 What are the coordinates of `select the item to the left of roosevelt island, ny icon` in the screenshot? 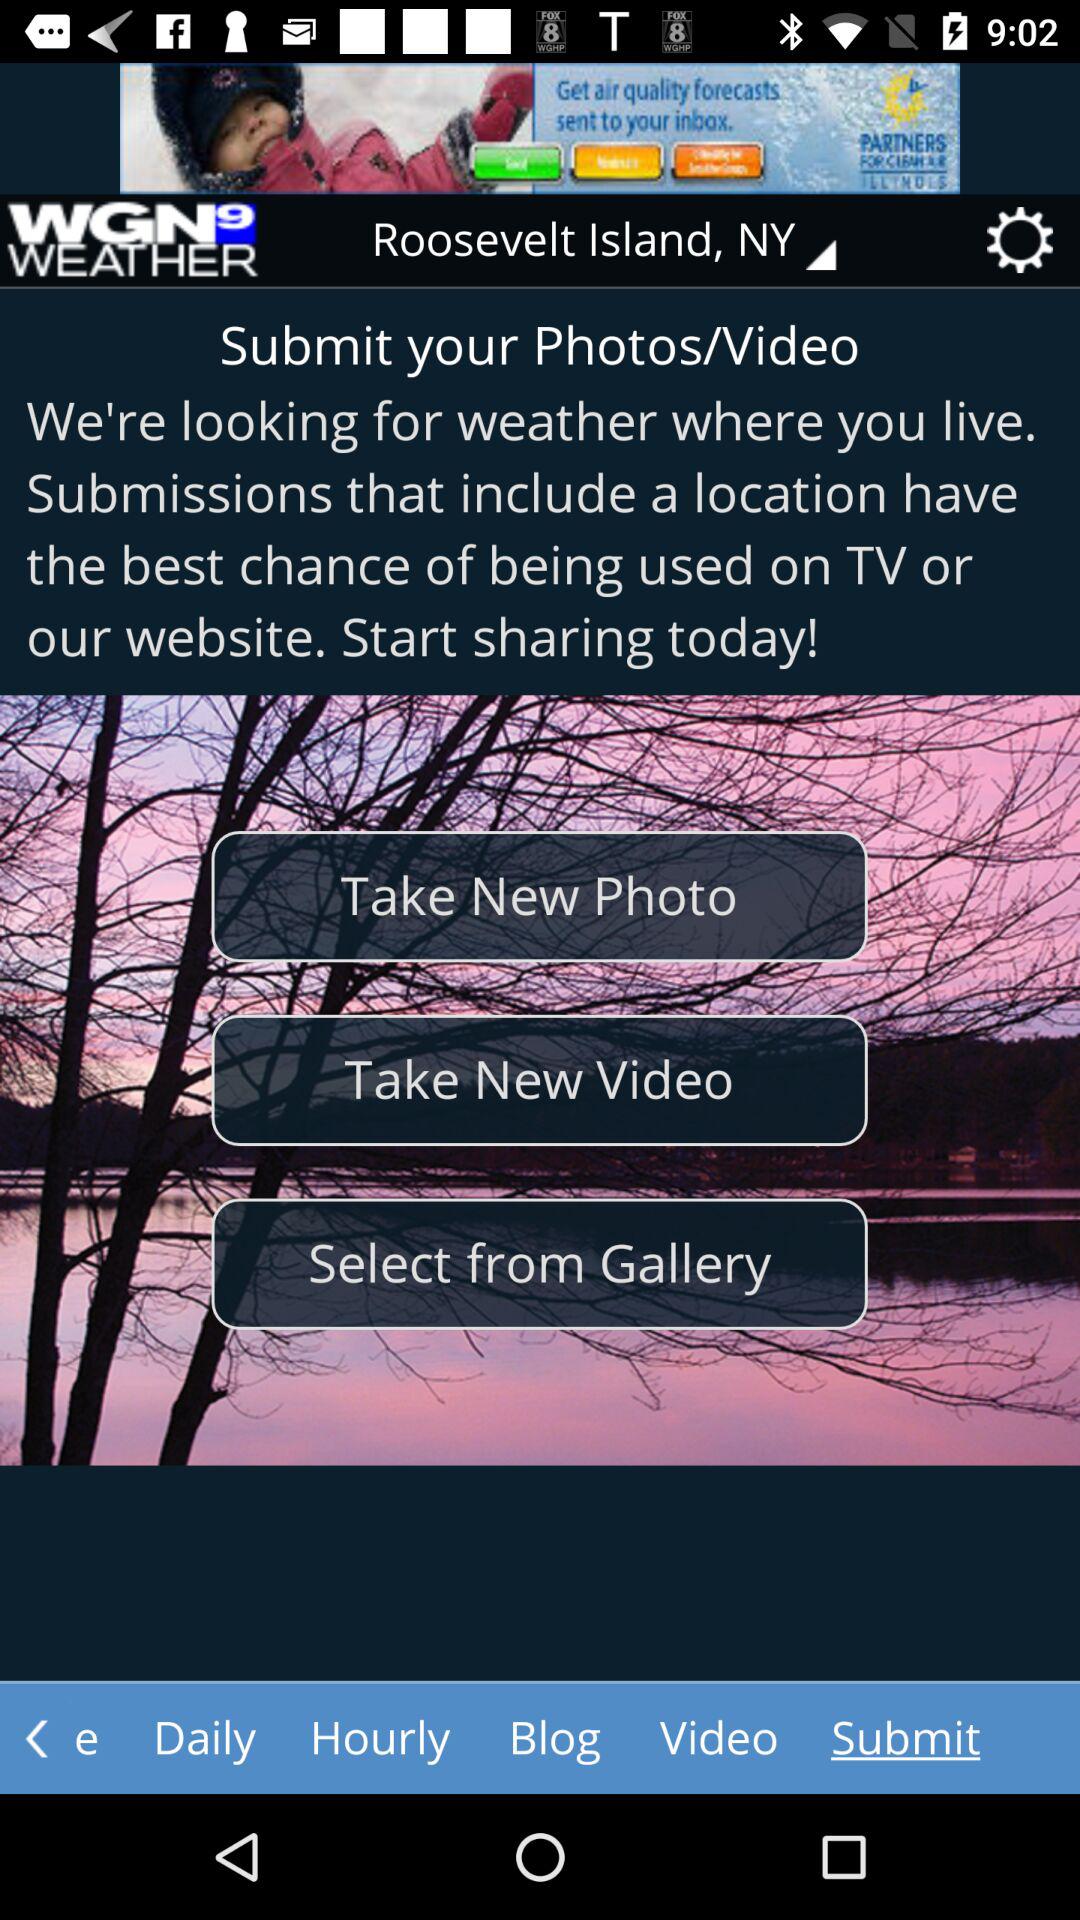 It's located at (131, 240).